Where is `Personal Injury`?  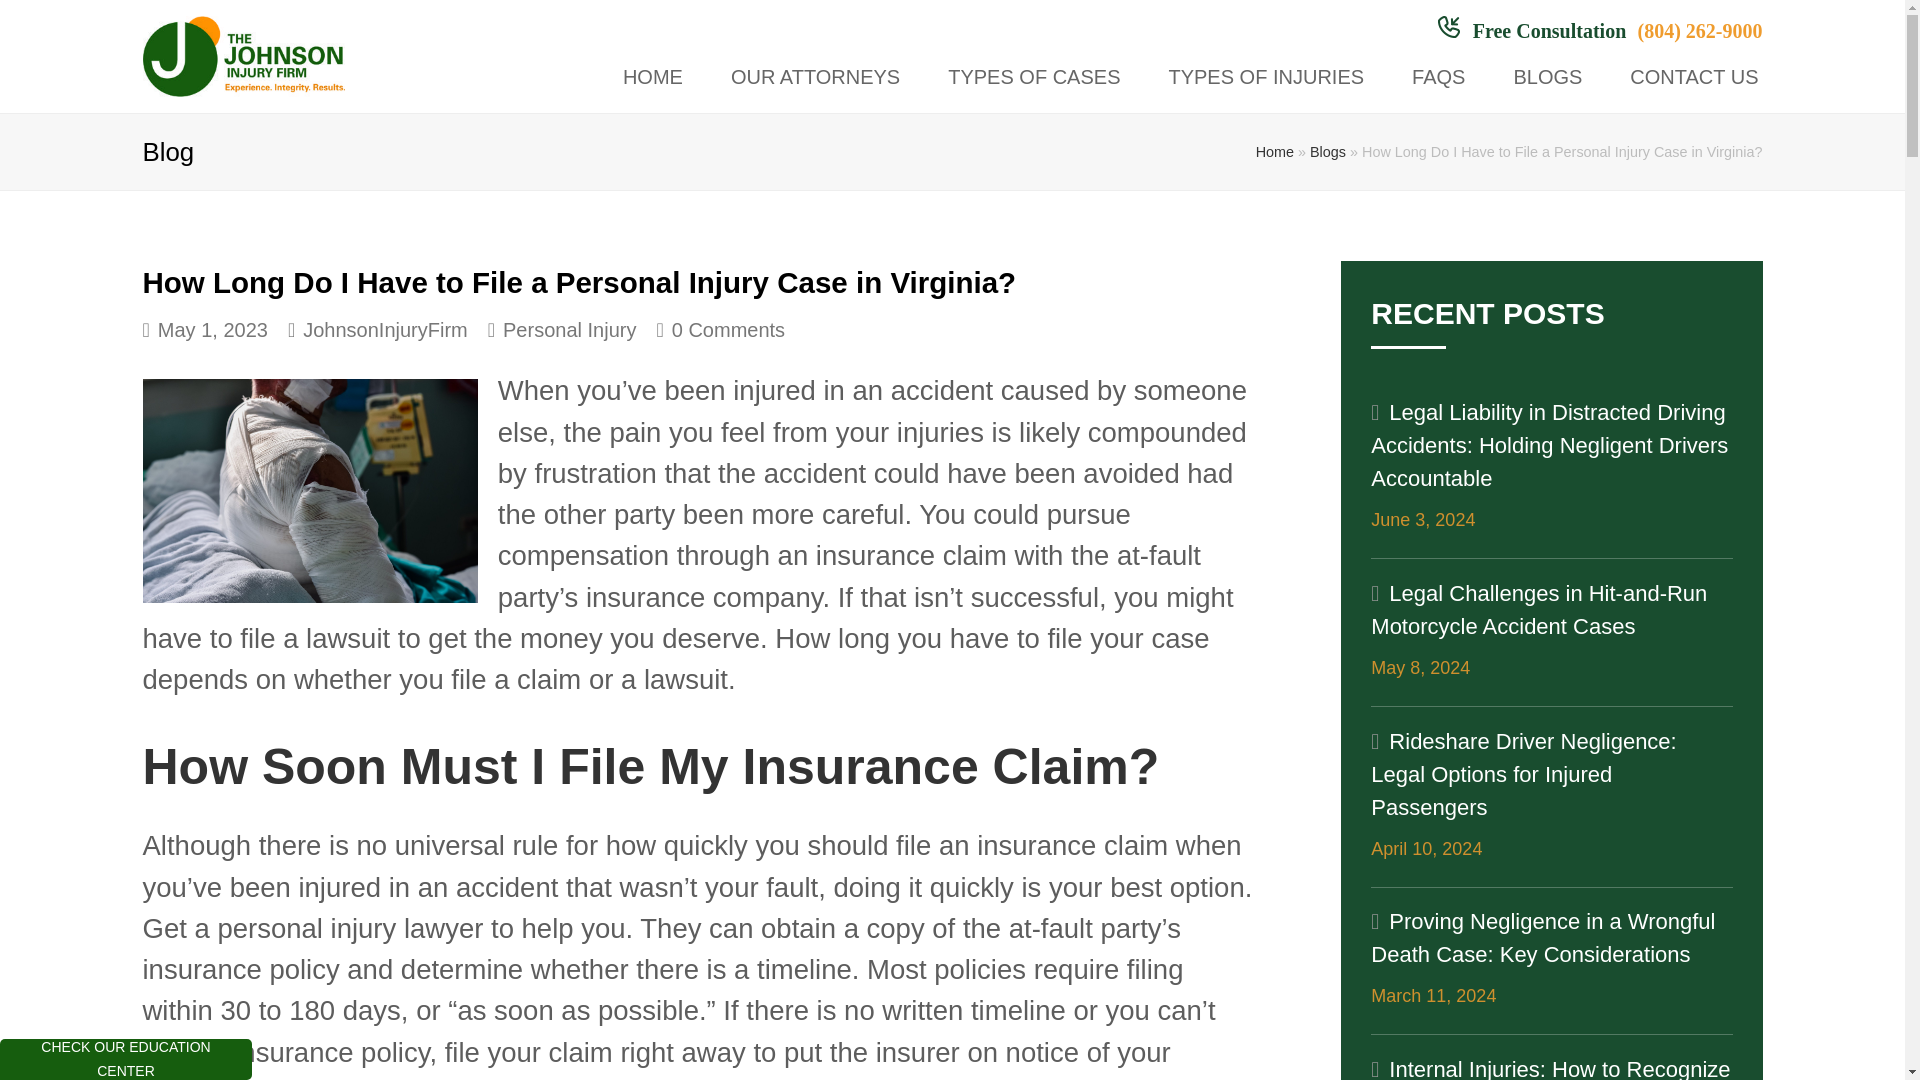
Personal Injury is located at coordinates (569, 330).